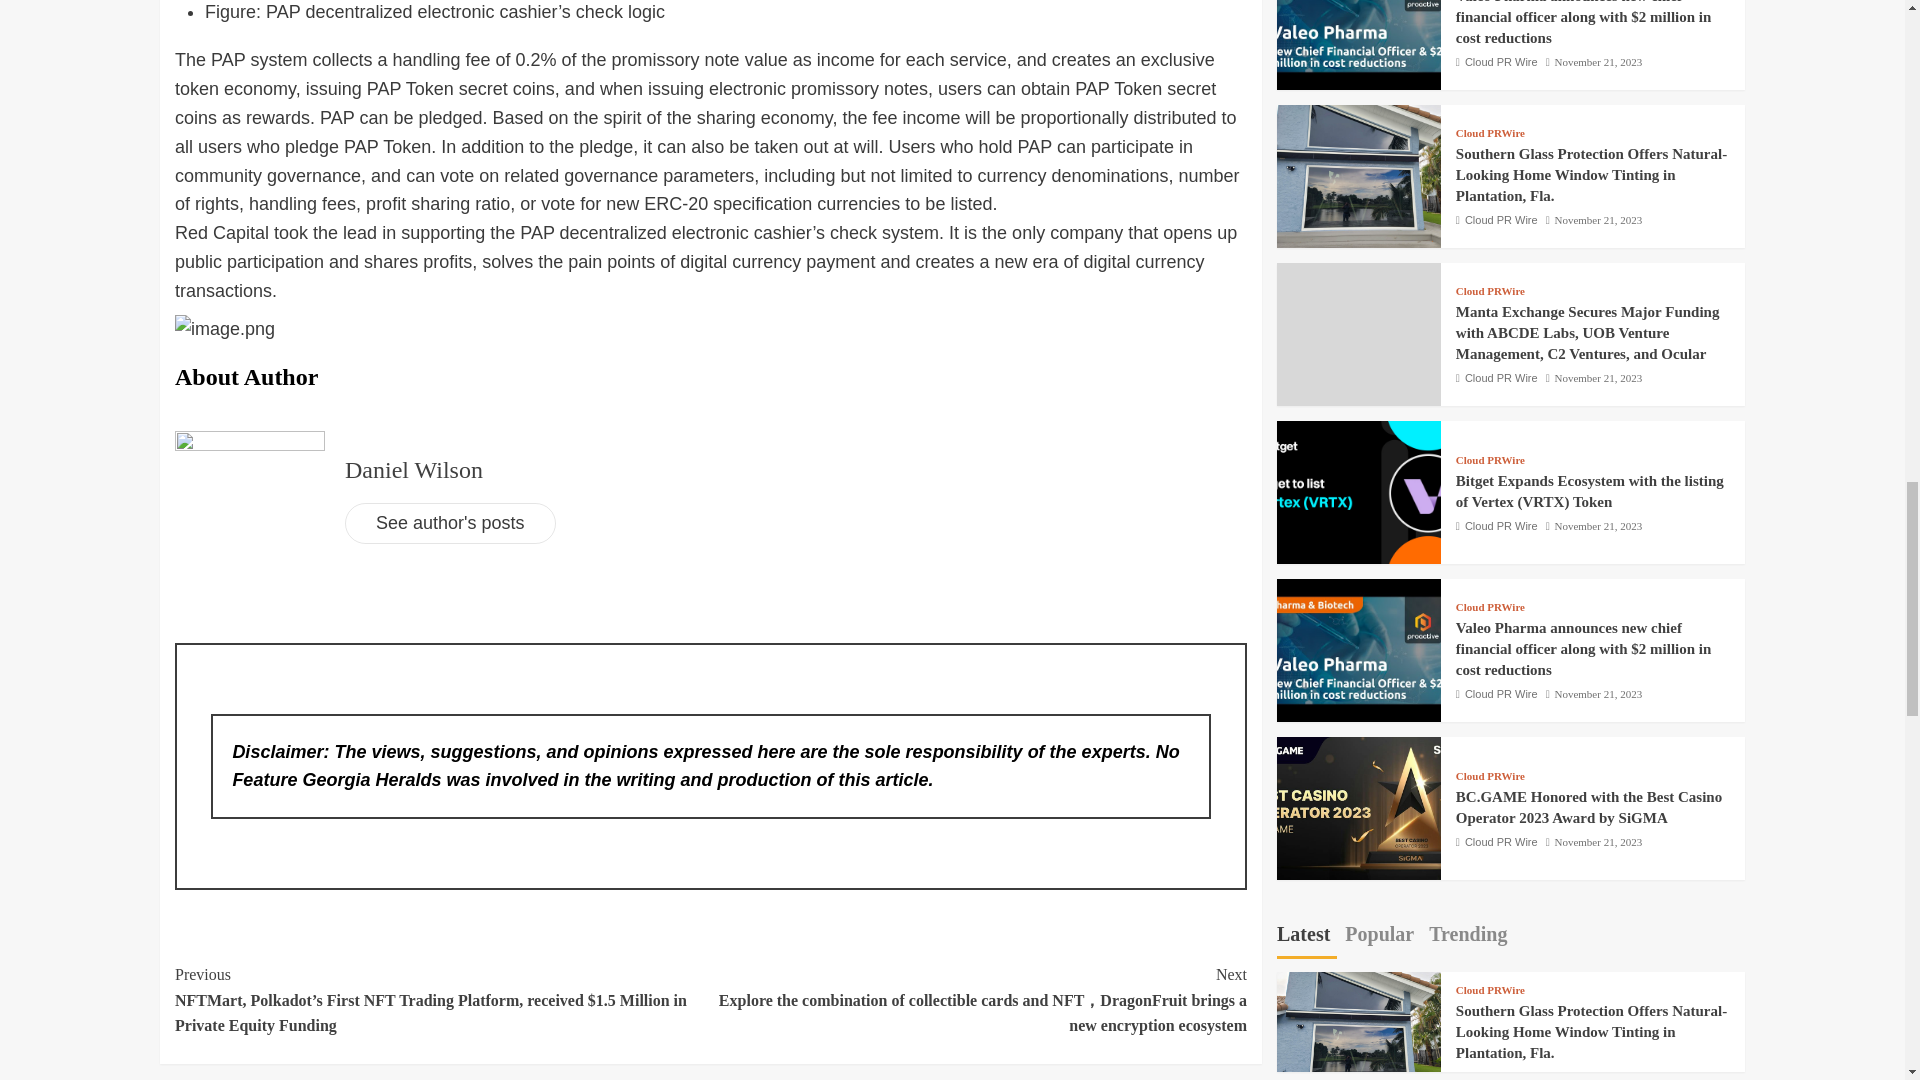 This screenshot has width=1920, height=1080. What do you see at coordinates (224, 330) in the screenshot?
I see `1618911673508419.png` at bounding box center [224, 330].